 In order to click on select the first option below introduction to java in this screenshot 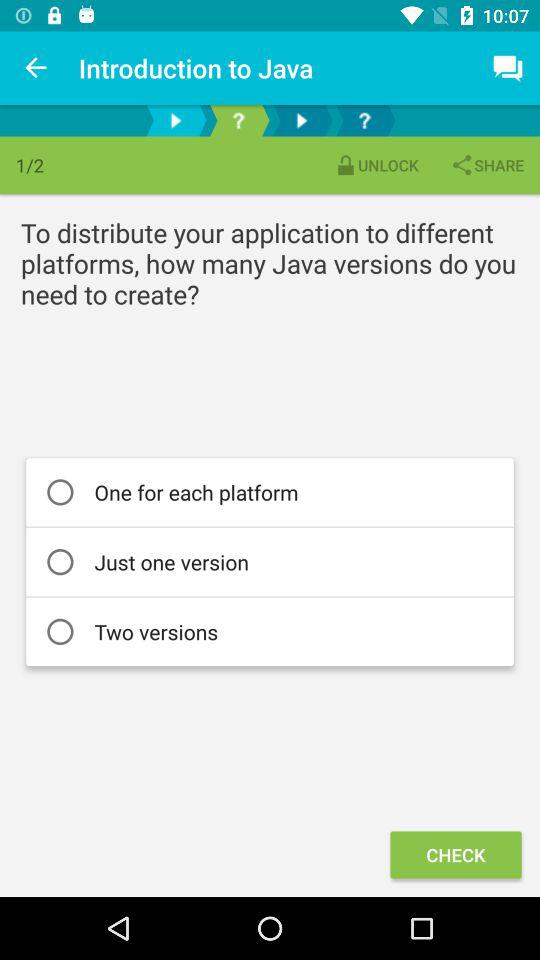, I will do `click(175, 120)`.